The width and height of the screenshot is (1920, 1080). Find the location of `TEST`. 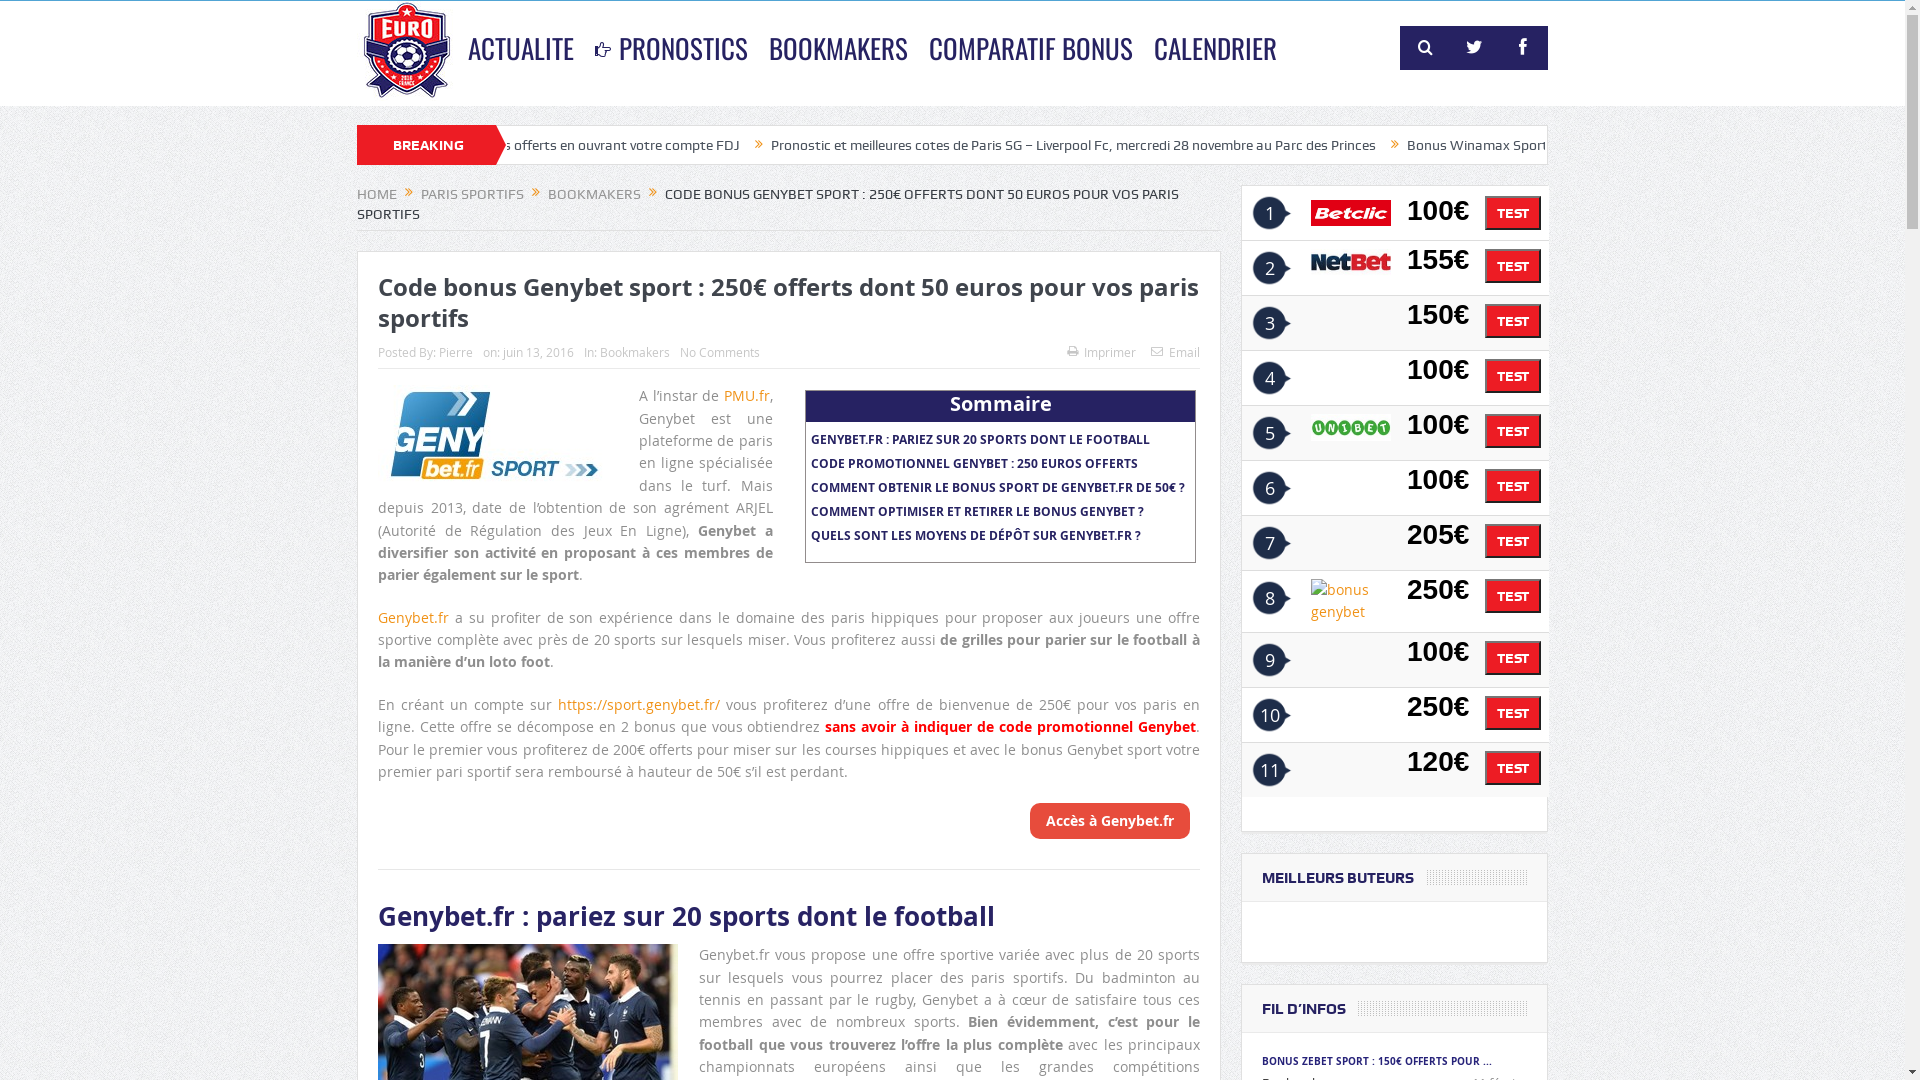

TEST is located at coordinates (1513, 768).